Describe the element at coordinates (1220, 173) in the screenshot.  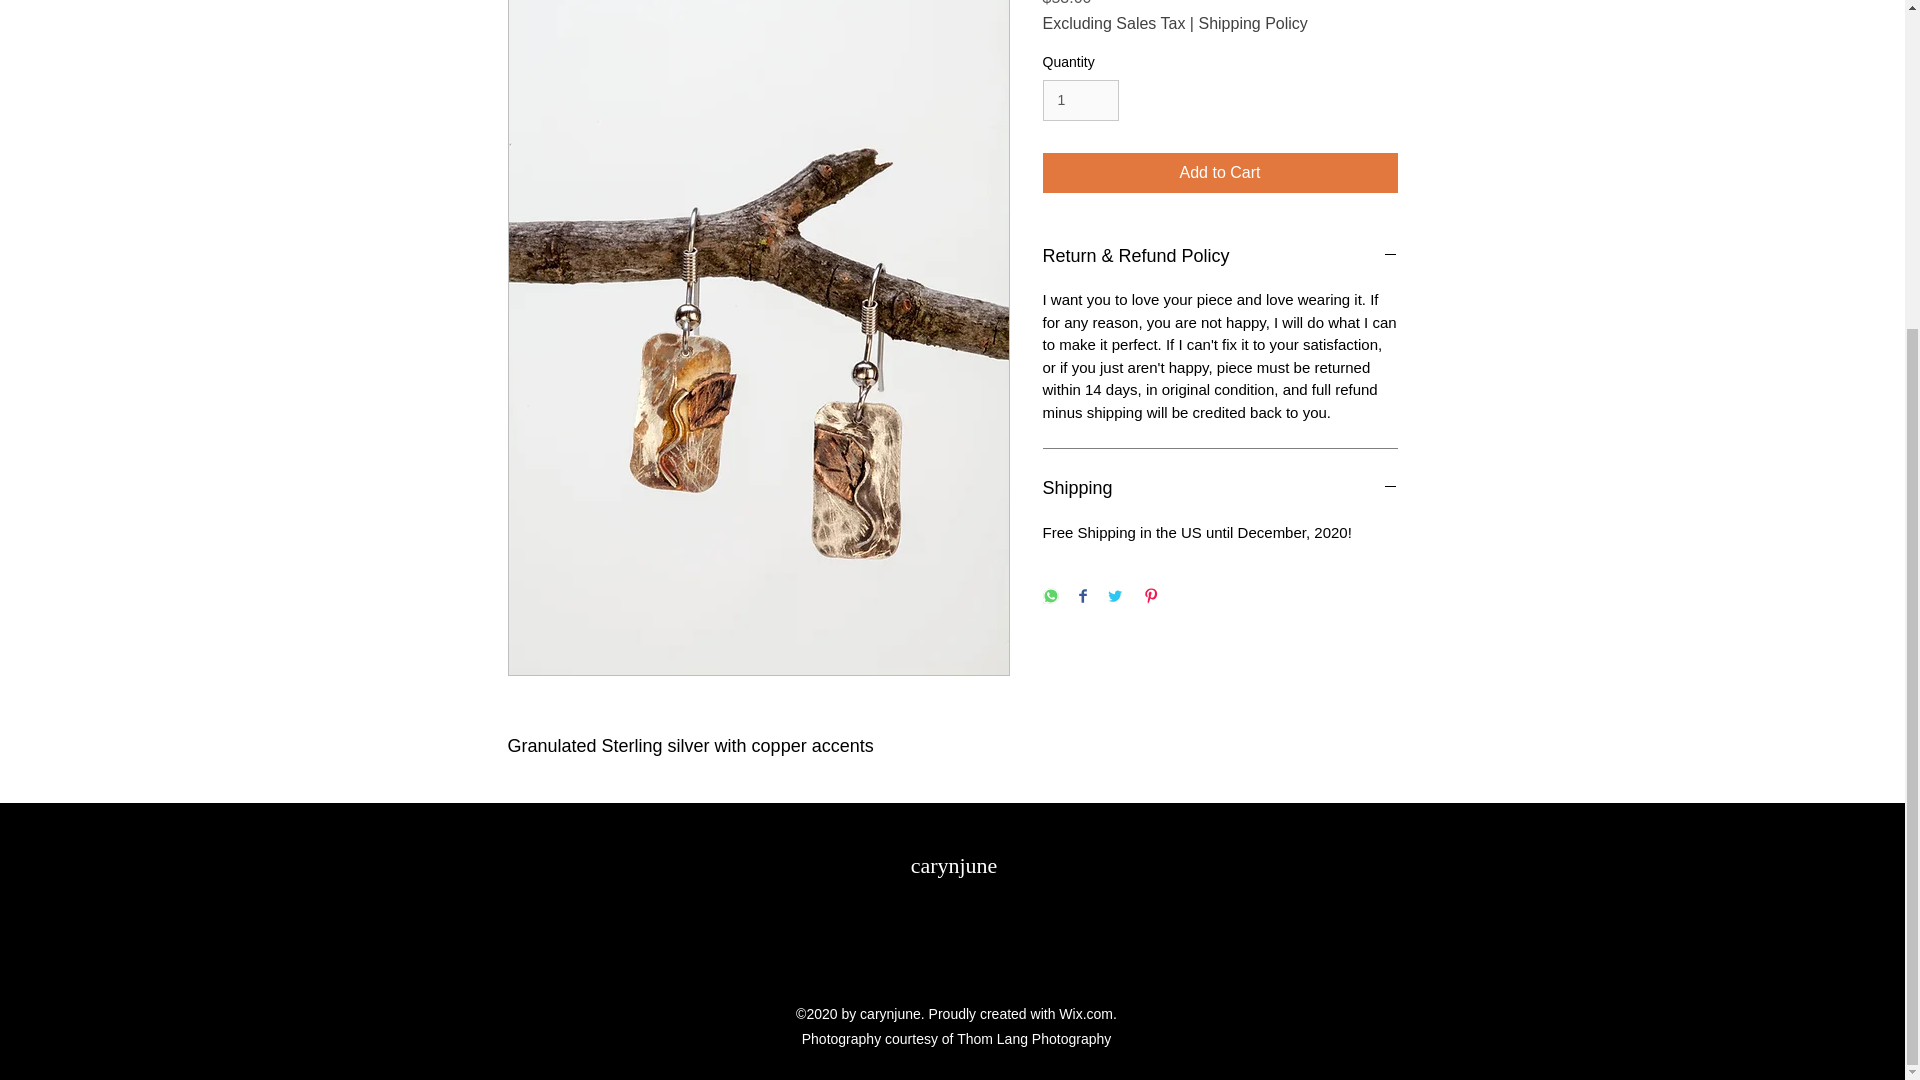
I see `Add to Cart` at that location.